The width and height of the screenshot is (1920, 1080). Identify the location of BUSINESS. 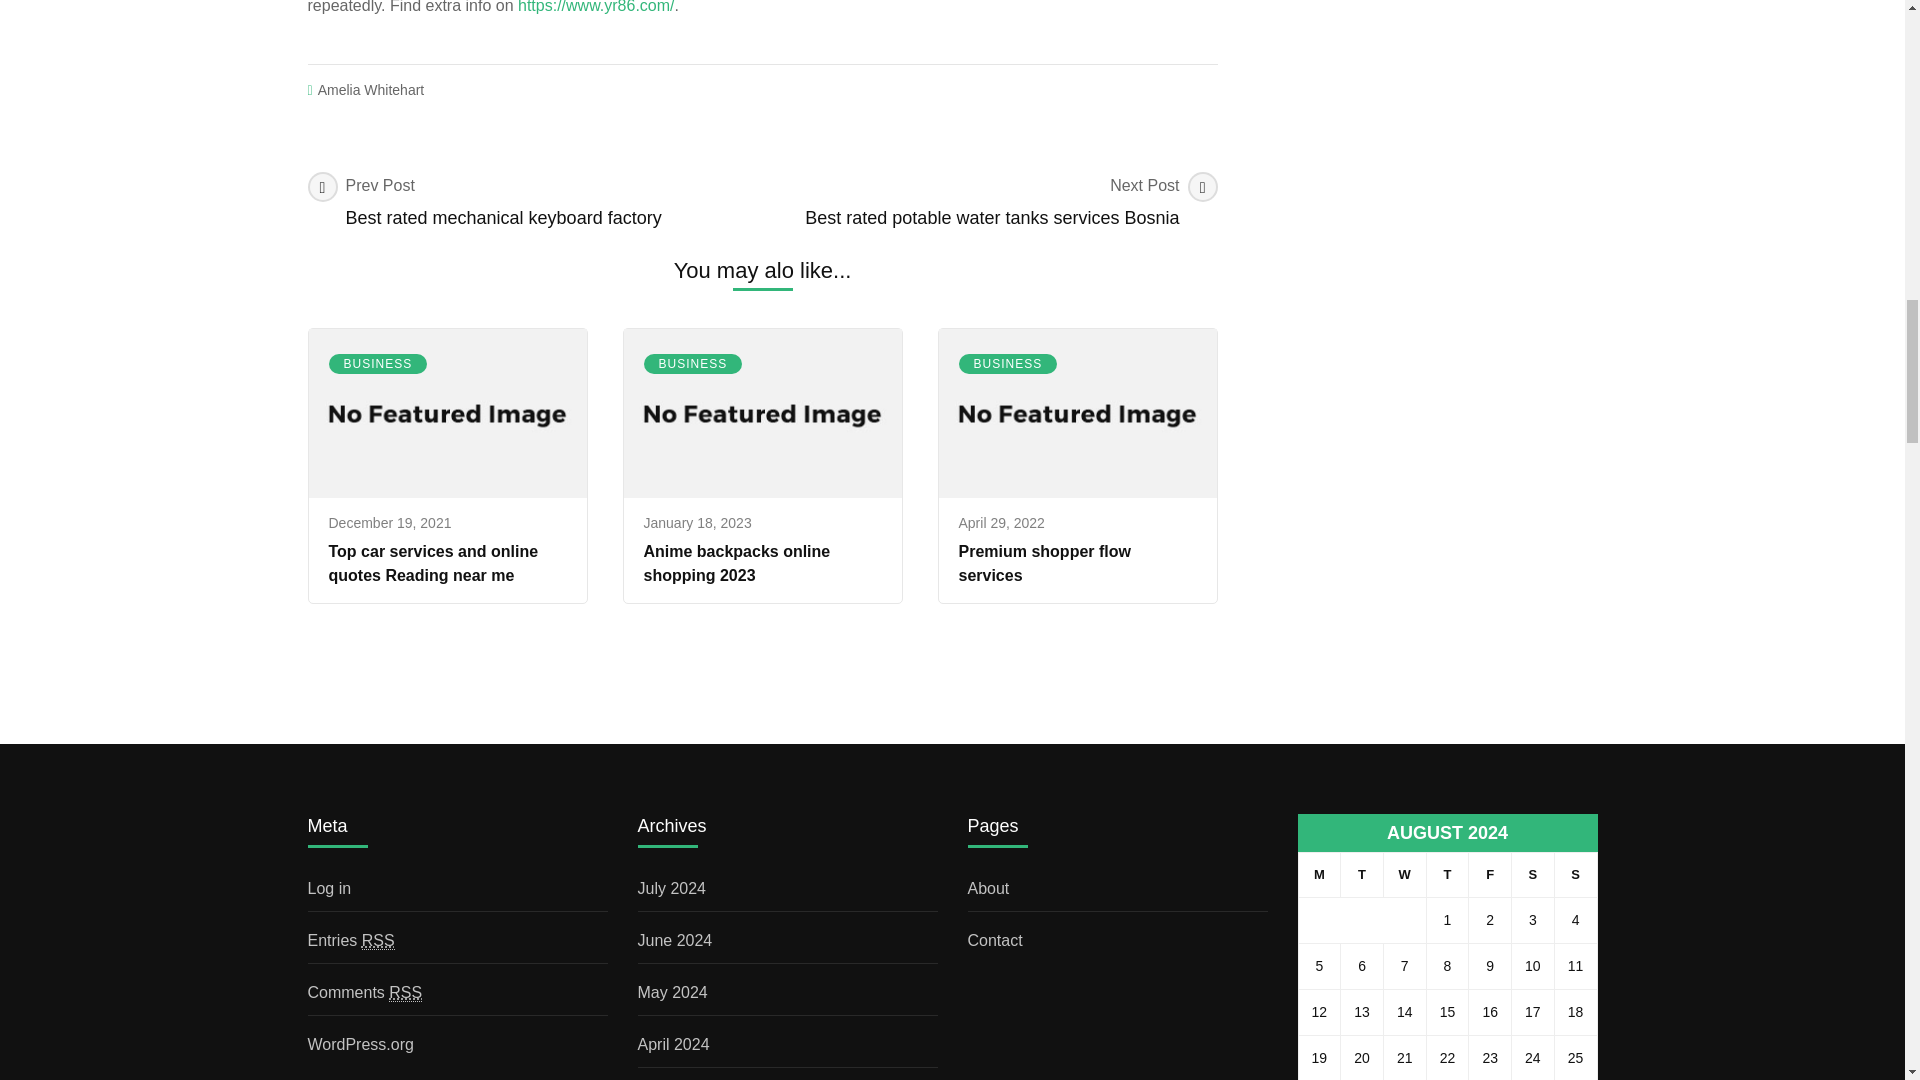
(377, 364).